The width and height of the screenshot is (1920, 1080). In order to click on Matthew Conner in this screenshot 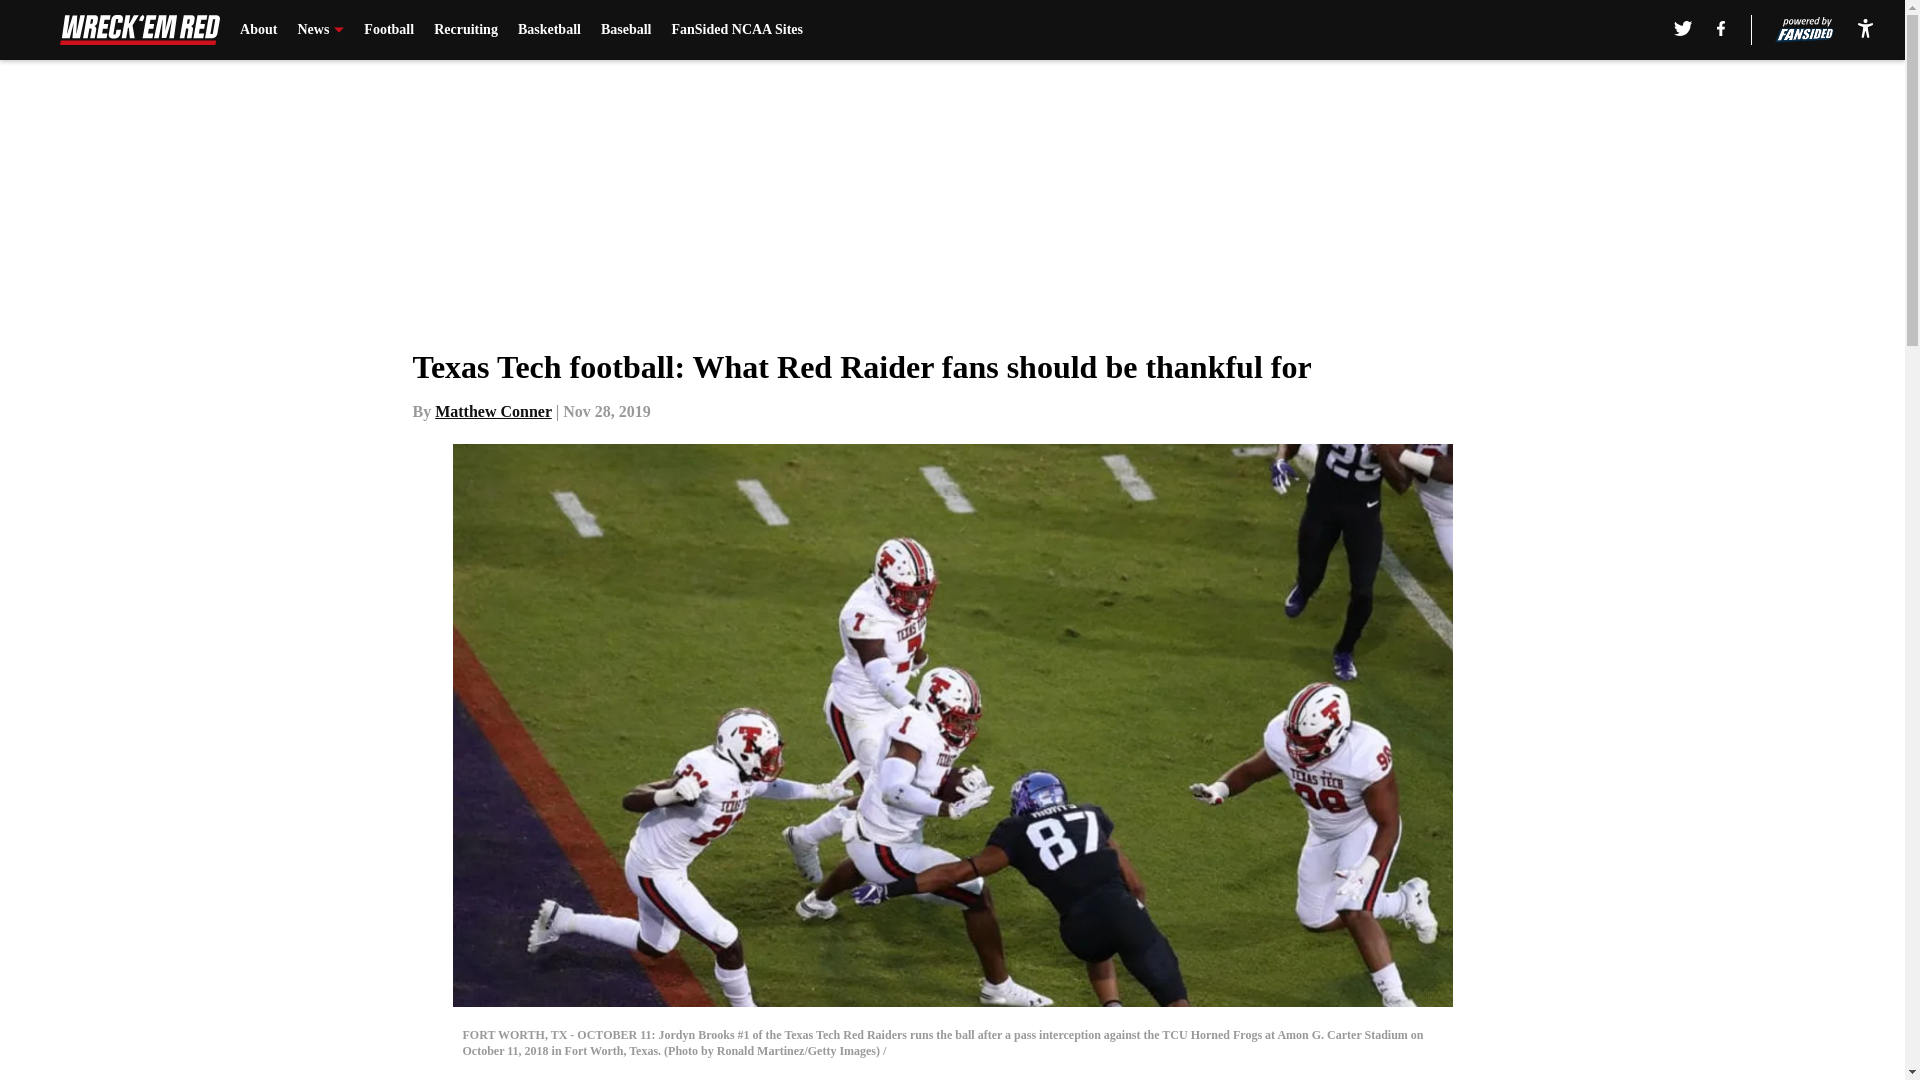, I will do `click(494, 411)`.